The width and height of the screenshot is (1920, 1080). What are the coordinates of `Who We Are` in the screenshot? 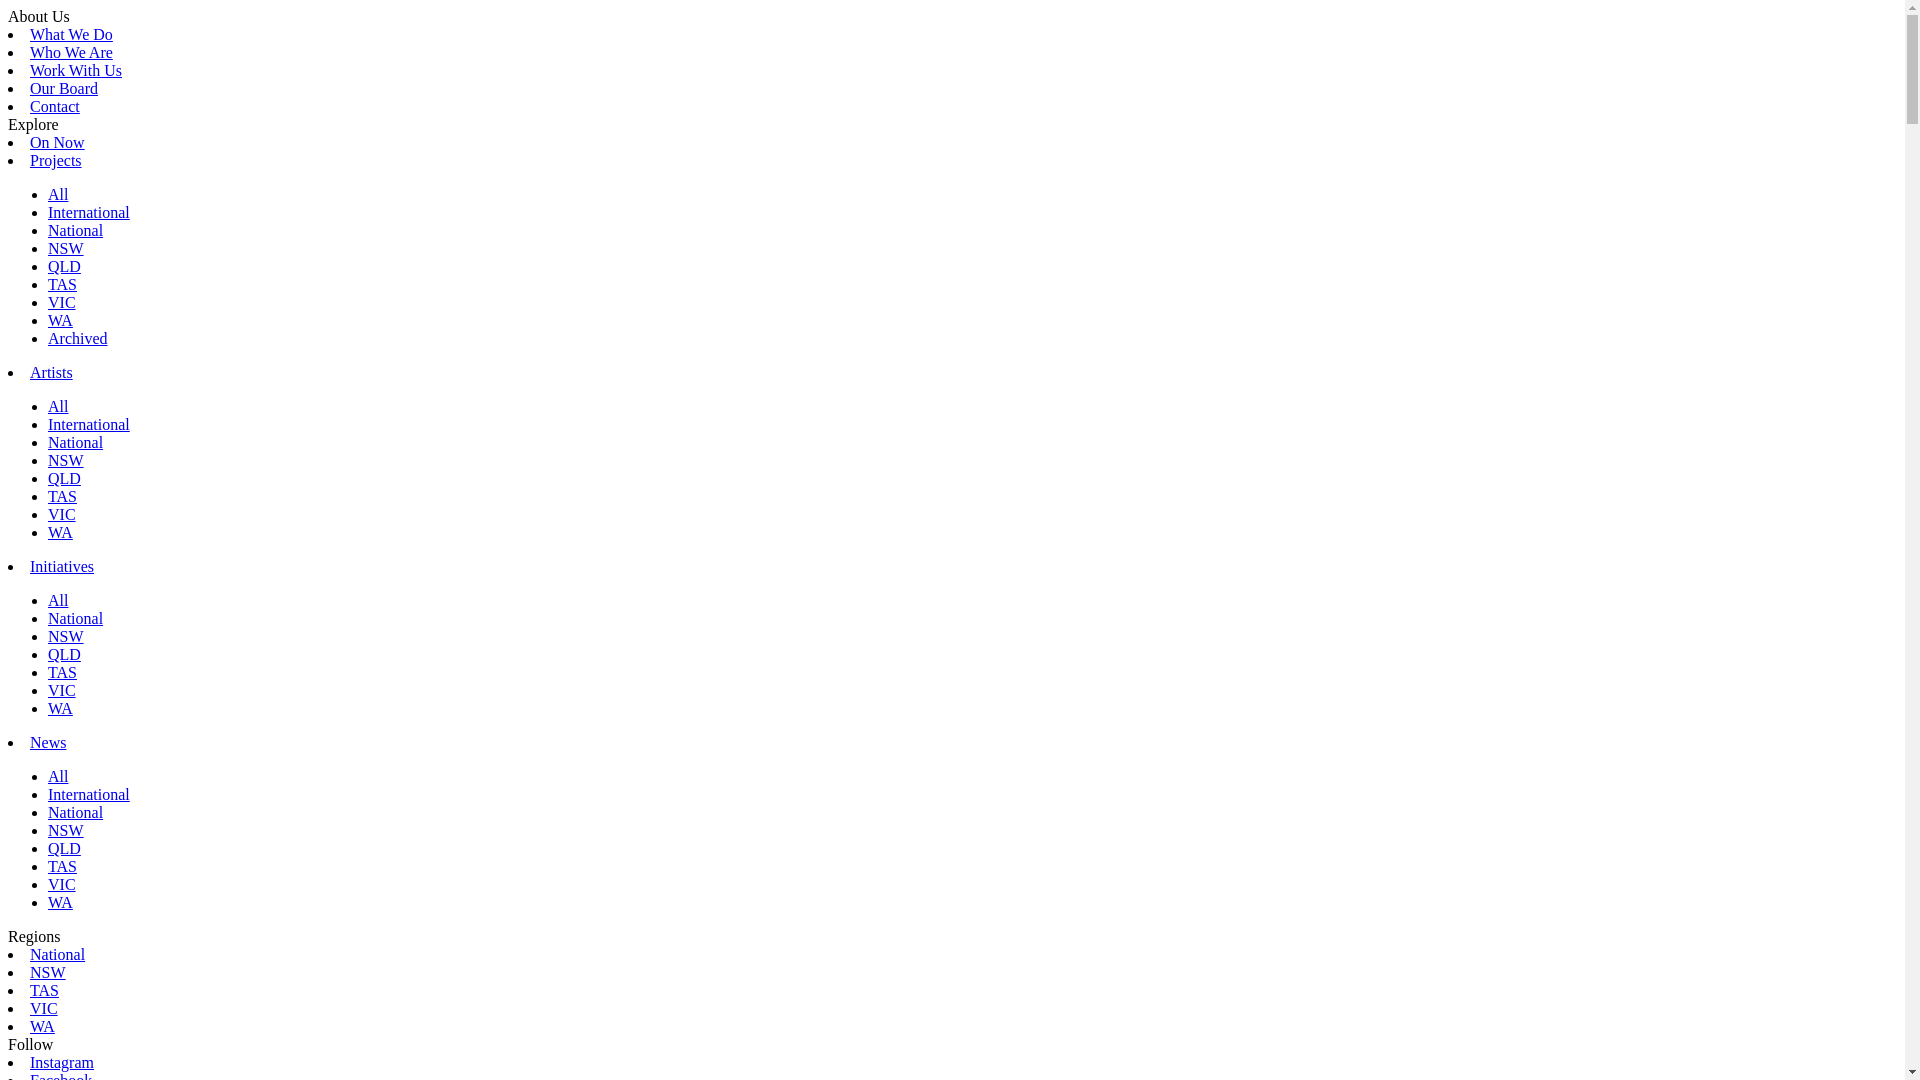 It's located at (72, 52).